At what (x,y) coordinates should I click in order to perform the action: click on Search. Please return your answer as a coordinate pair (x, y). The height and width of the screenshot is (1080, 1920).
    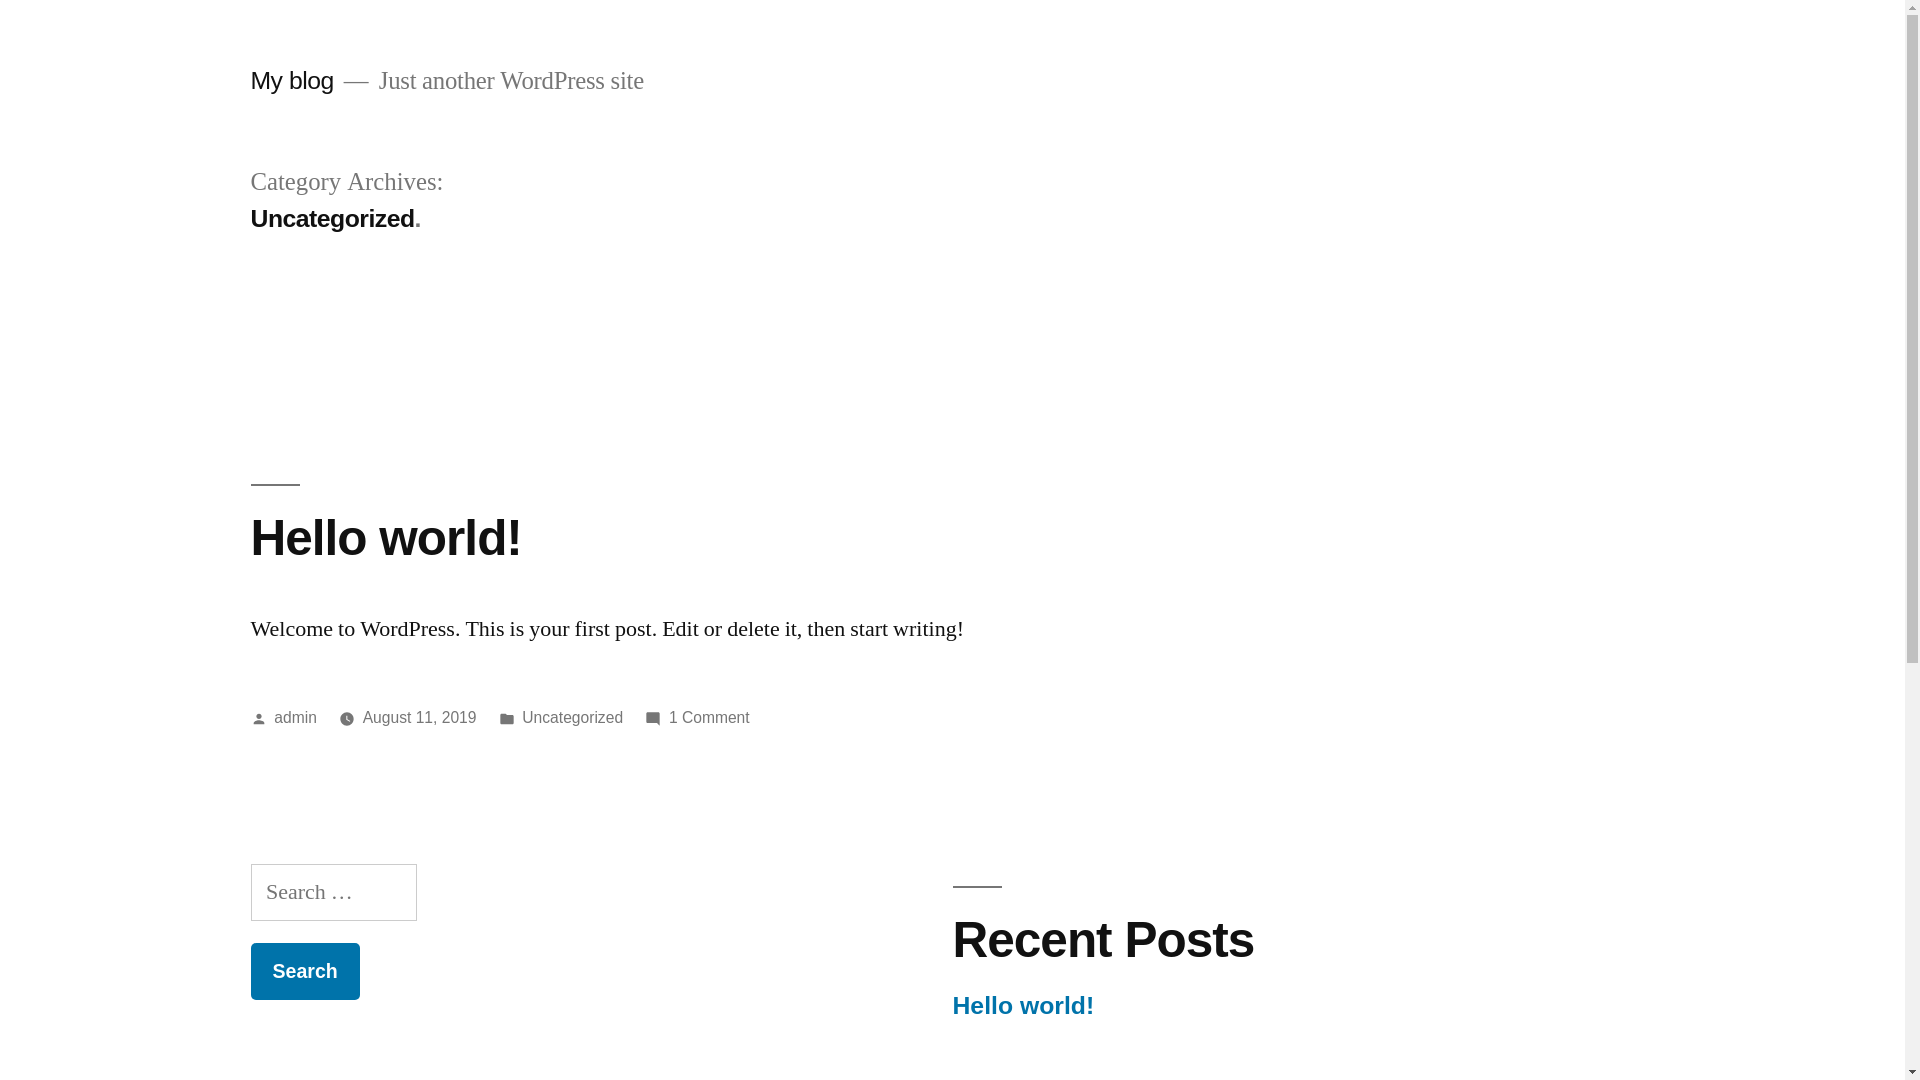
    Looking at the image, I should click on (304, 972).